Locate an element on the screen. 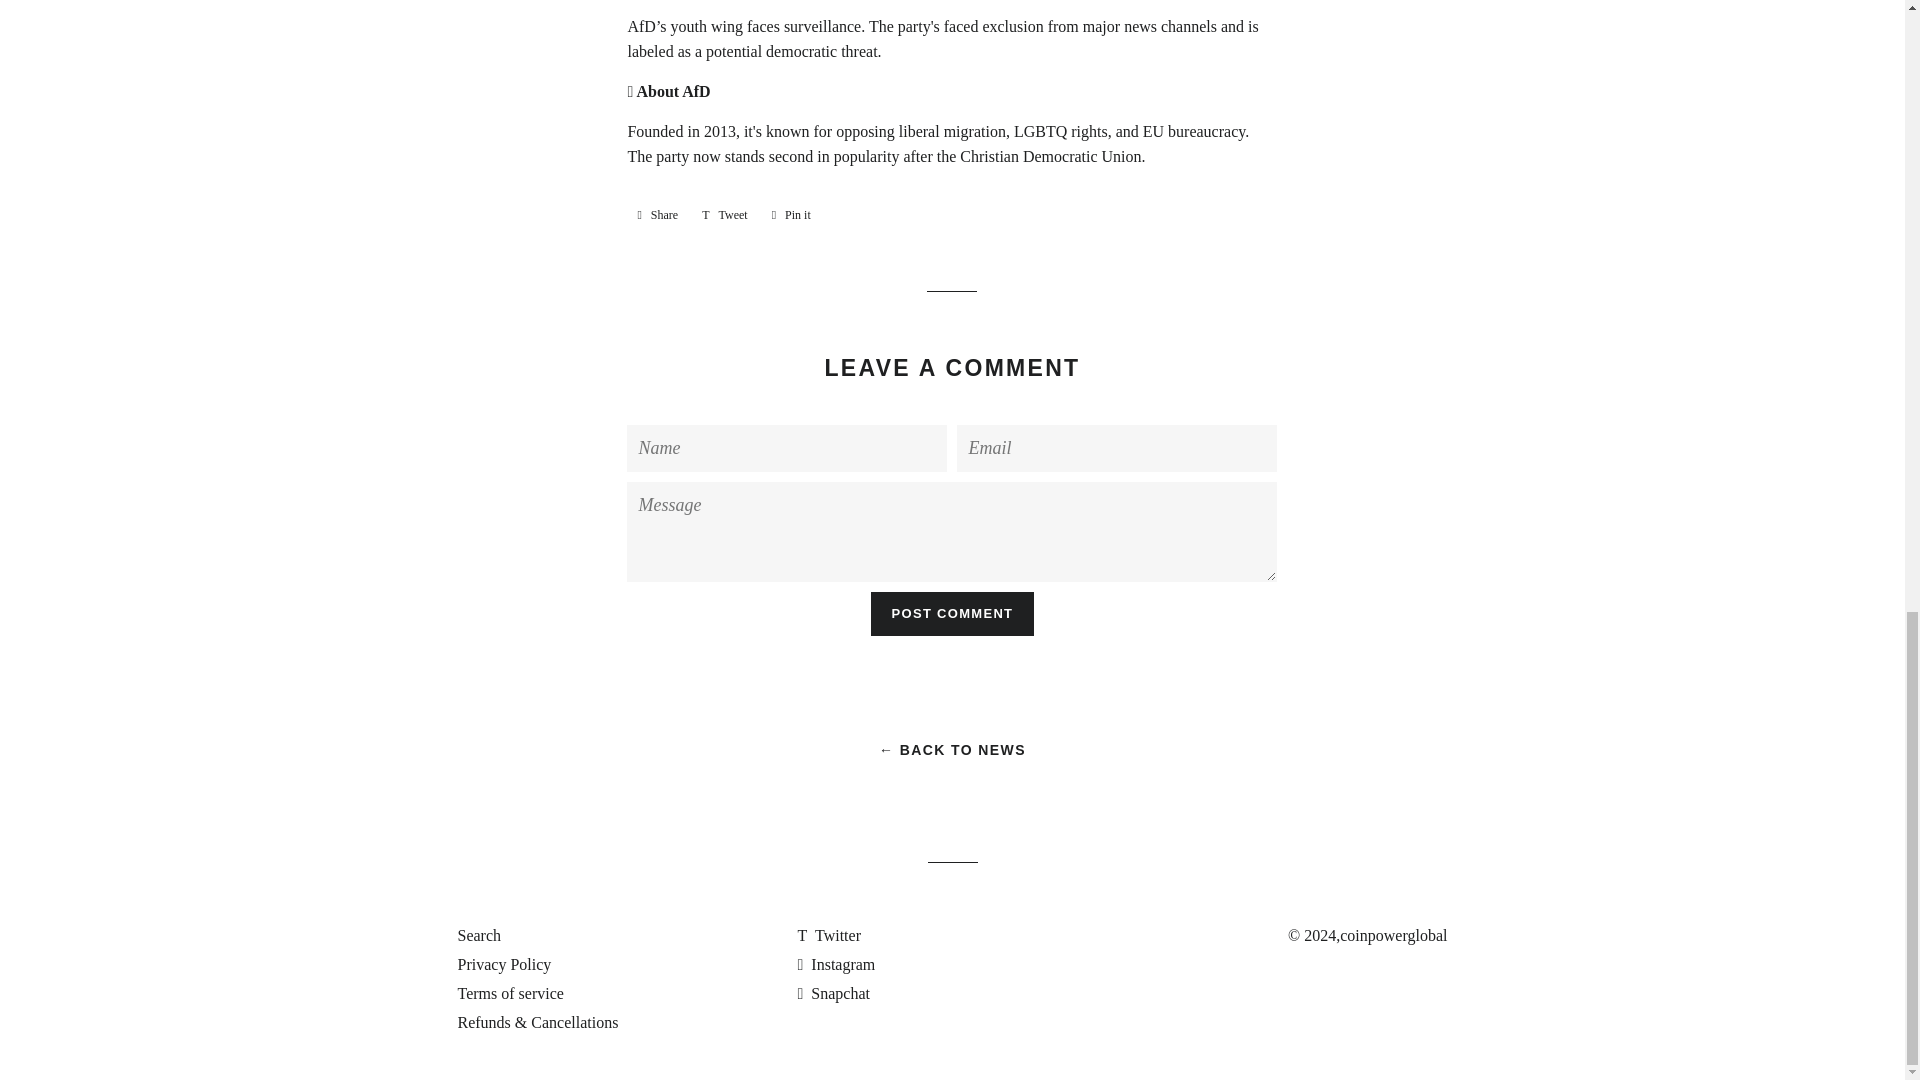 This screenshot has height=1080, width=1920. Post comment is located at coordinates (724, 214).